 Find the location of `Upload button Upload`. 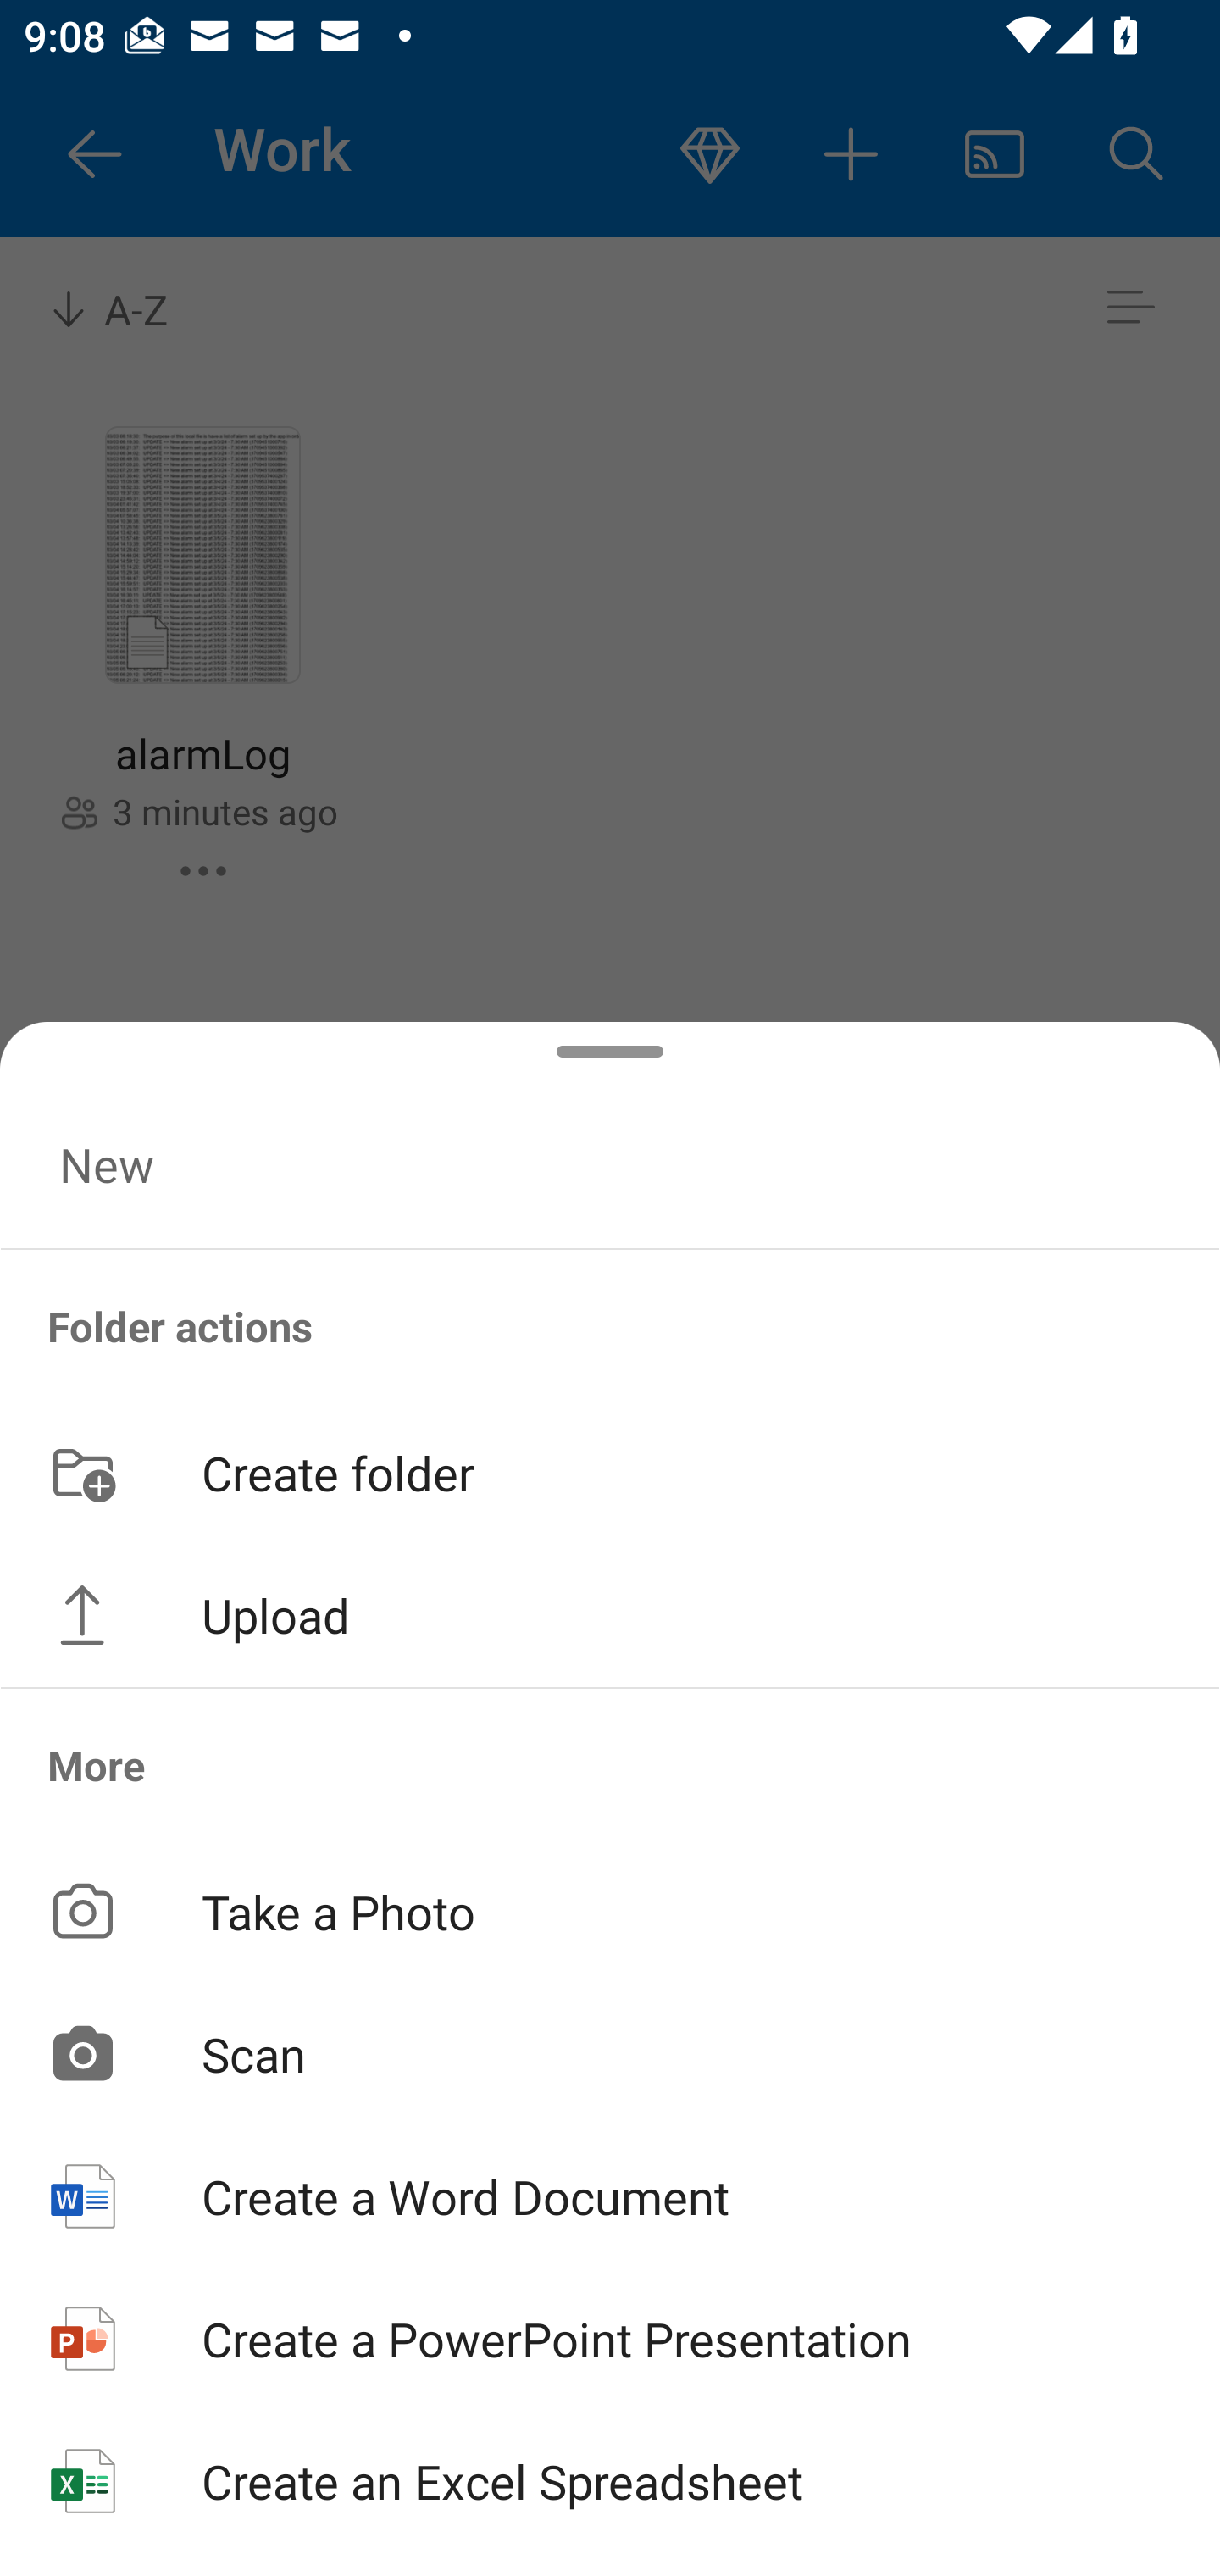

Upload button Upload is located at coordinates (610, 1615).